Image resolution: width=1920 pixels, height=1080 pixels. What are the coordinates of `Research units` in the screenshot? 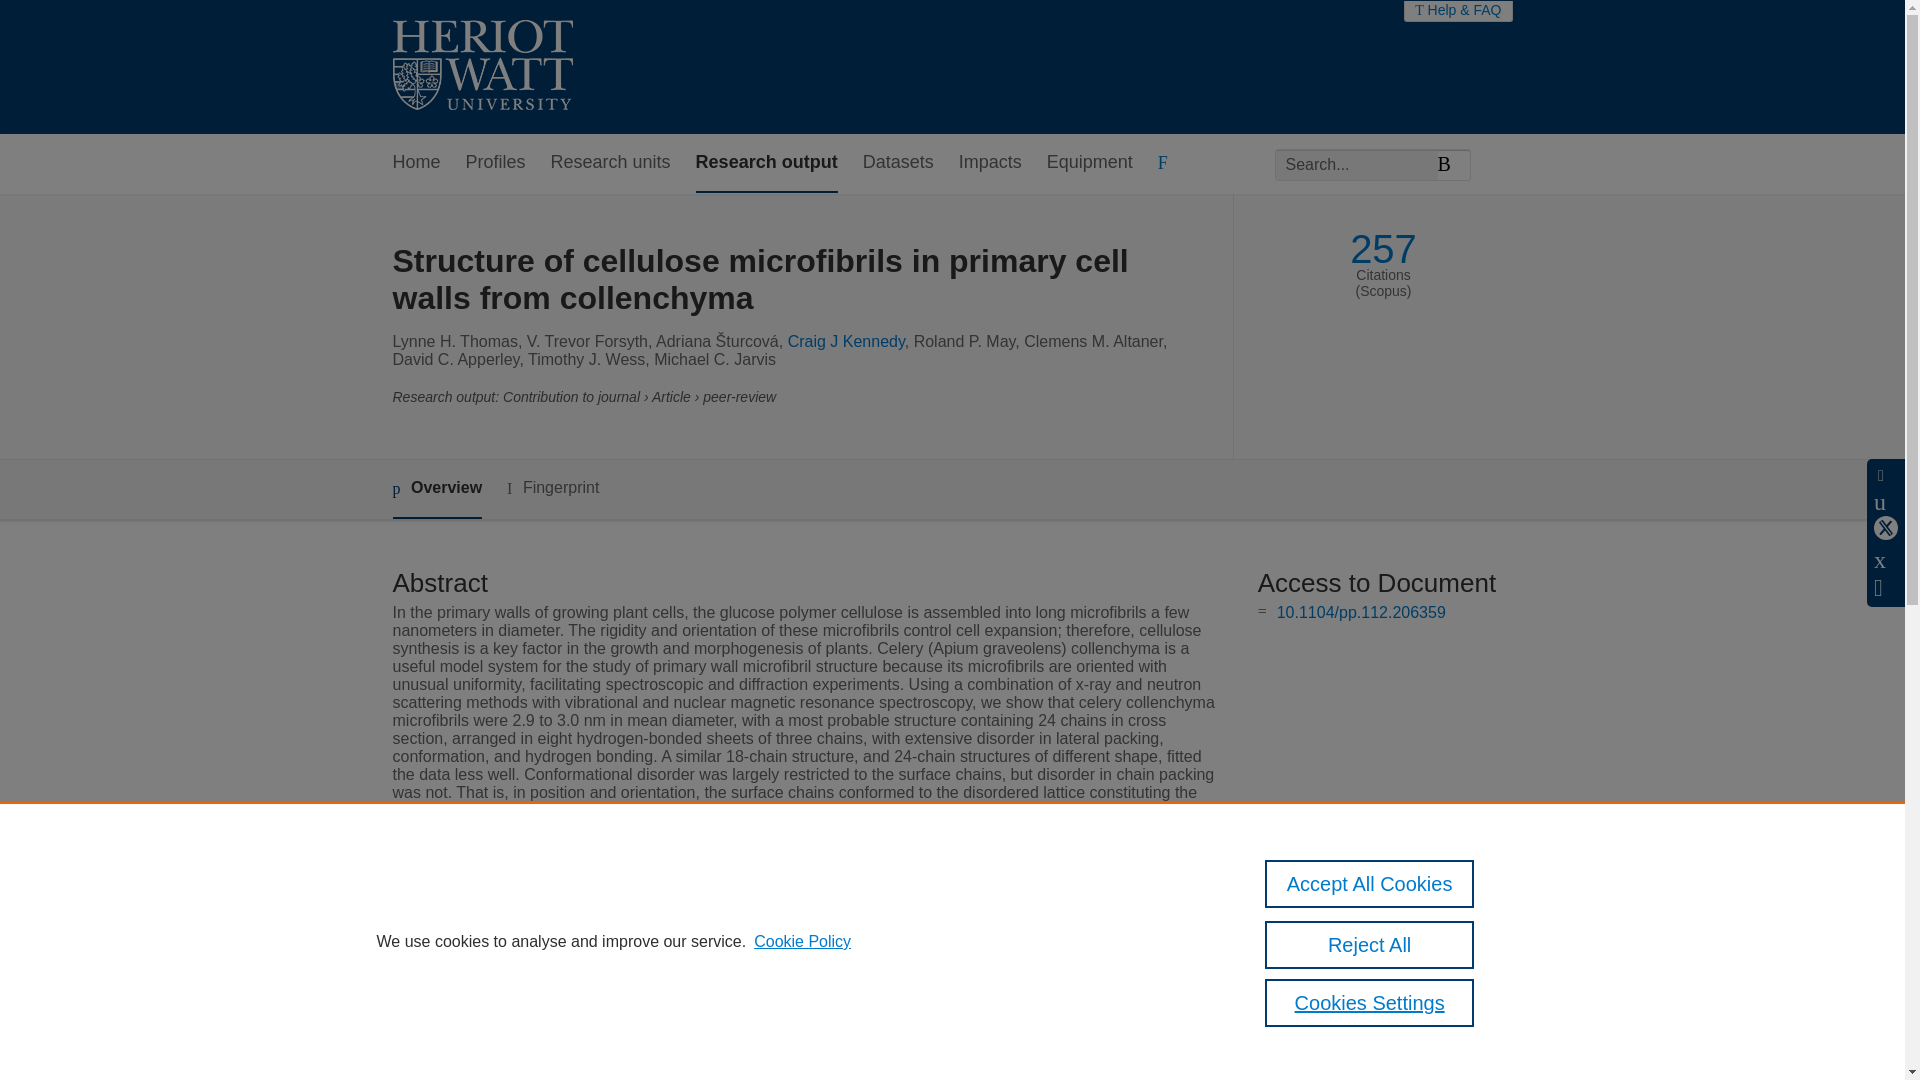 It's located at (610, 163).